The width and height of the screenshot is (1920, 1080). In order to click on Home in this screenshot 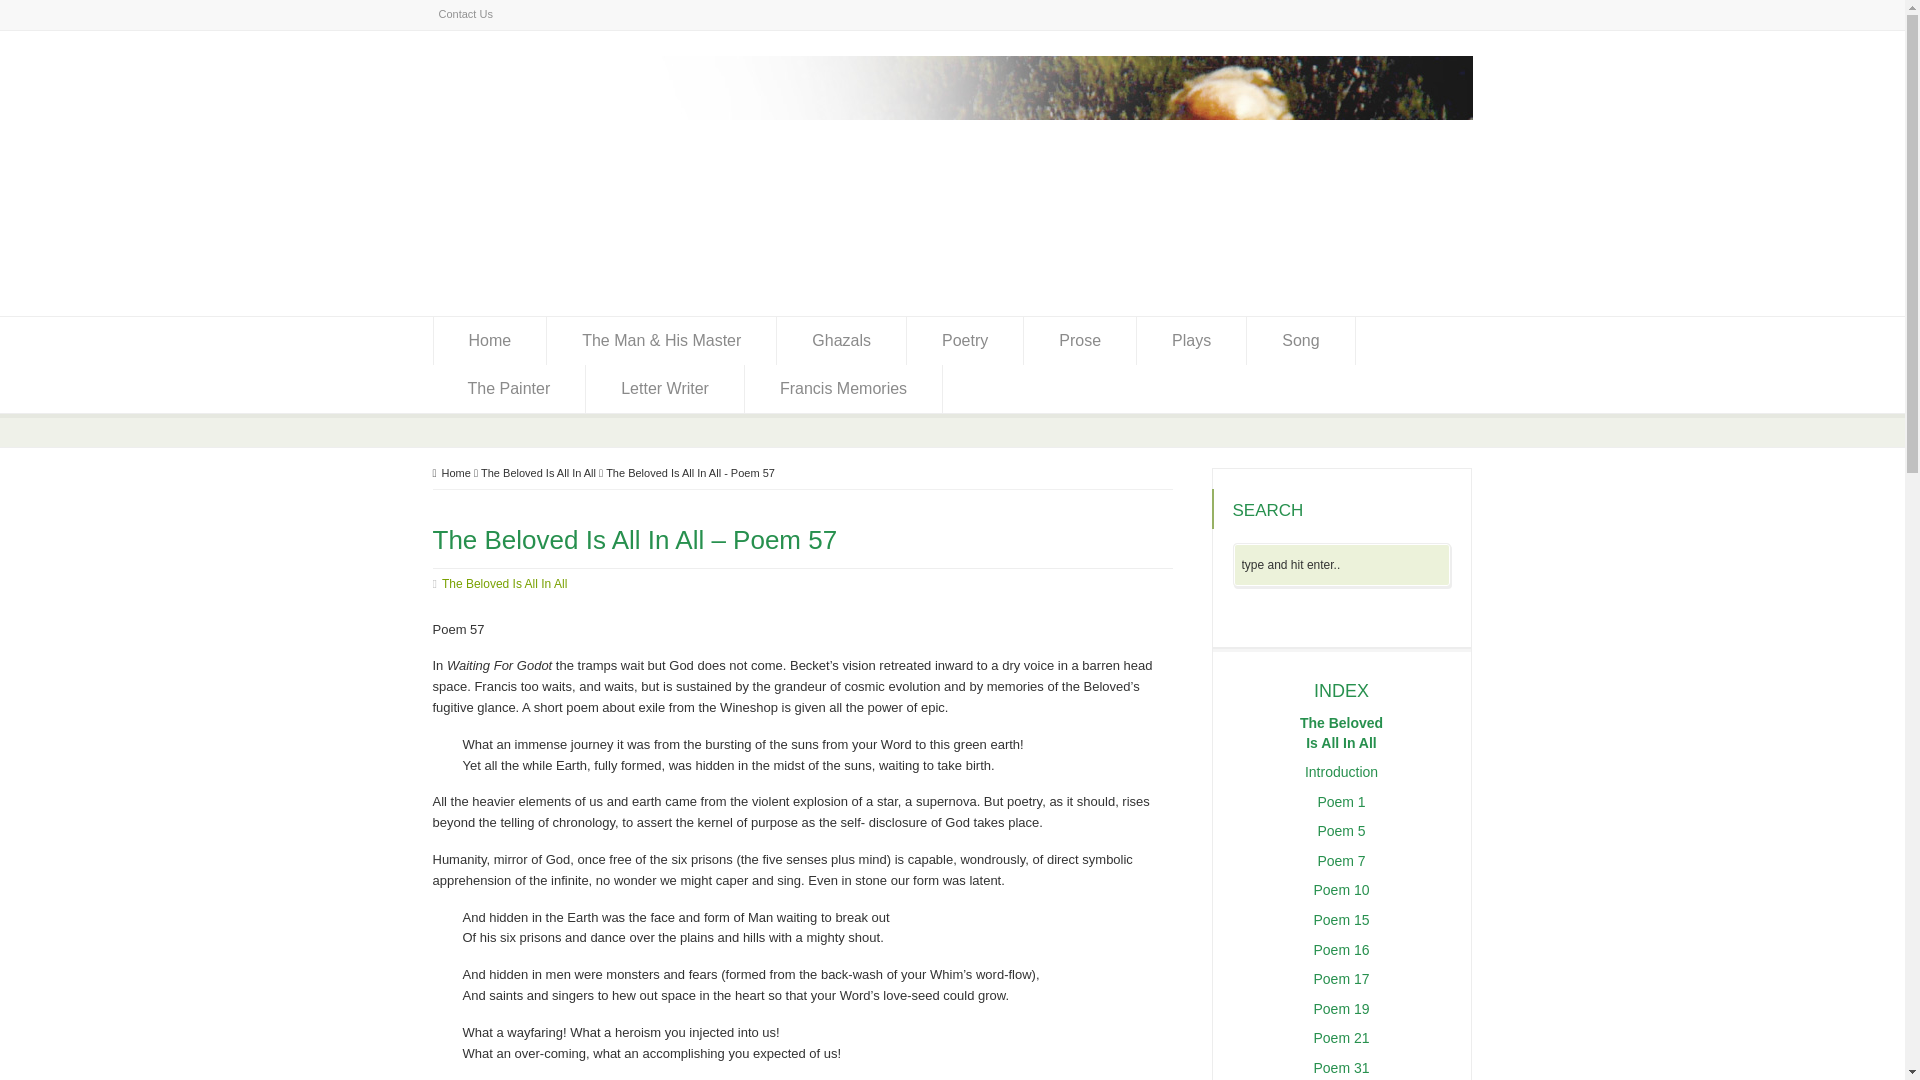, I will do `click(490, 341)`.